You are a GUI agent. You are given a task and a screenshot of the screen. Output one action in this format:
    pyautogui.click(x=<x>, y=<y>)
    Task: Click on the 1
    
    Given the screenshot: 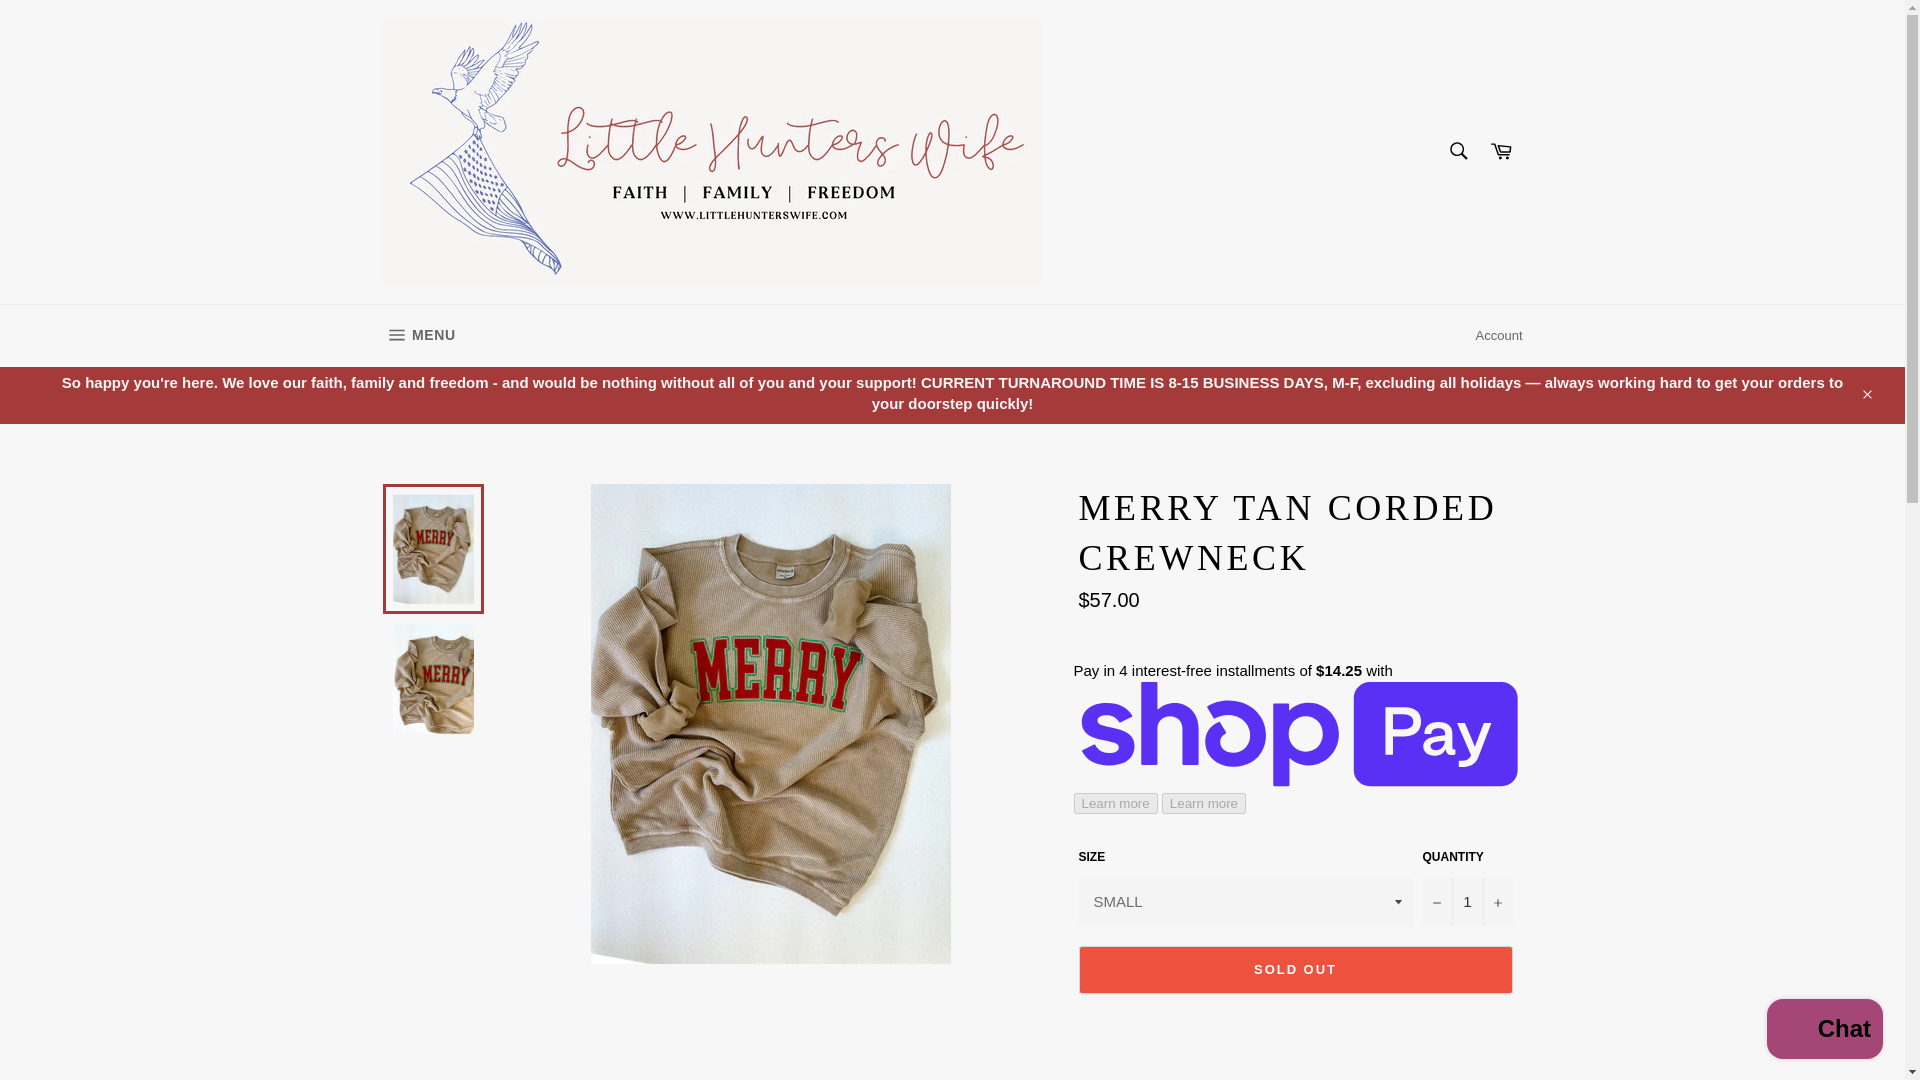 What is the action you would take?
    pyautogui.click(x=1501, y=152)
    